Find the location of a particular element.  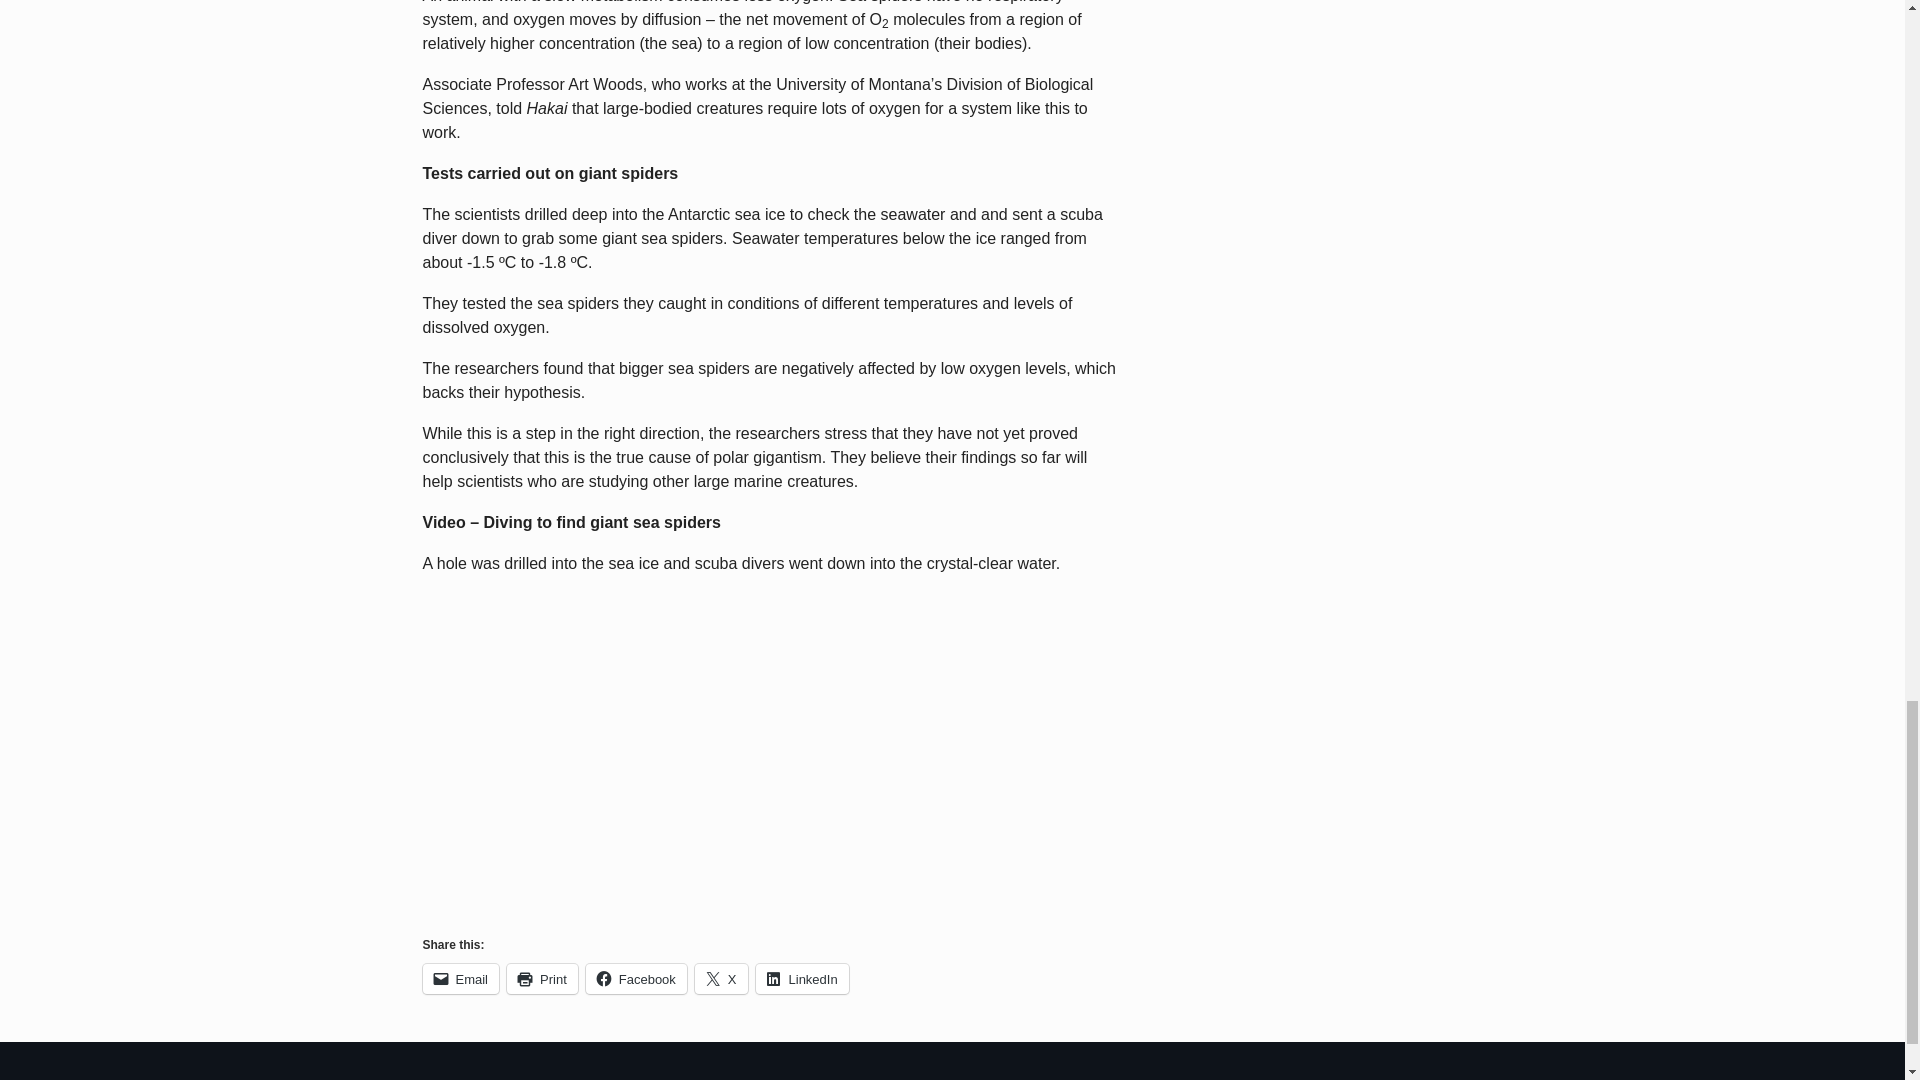

LinkedIn is located at coordinates (802, 978).